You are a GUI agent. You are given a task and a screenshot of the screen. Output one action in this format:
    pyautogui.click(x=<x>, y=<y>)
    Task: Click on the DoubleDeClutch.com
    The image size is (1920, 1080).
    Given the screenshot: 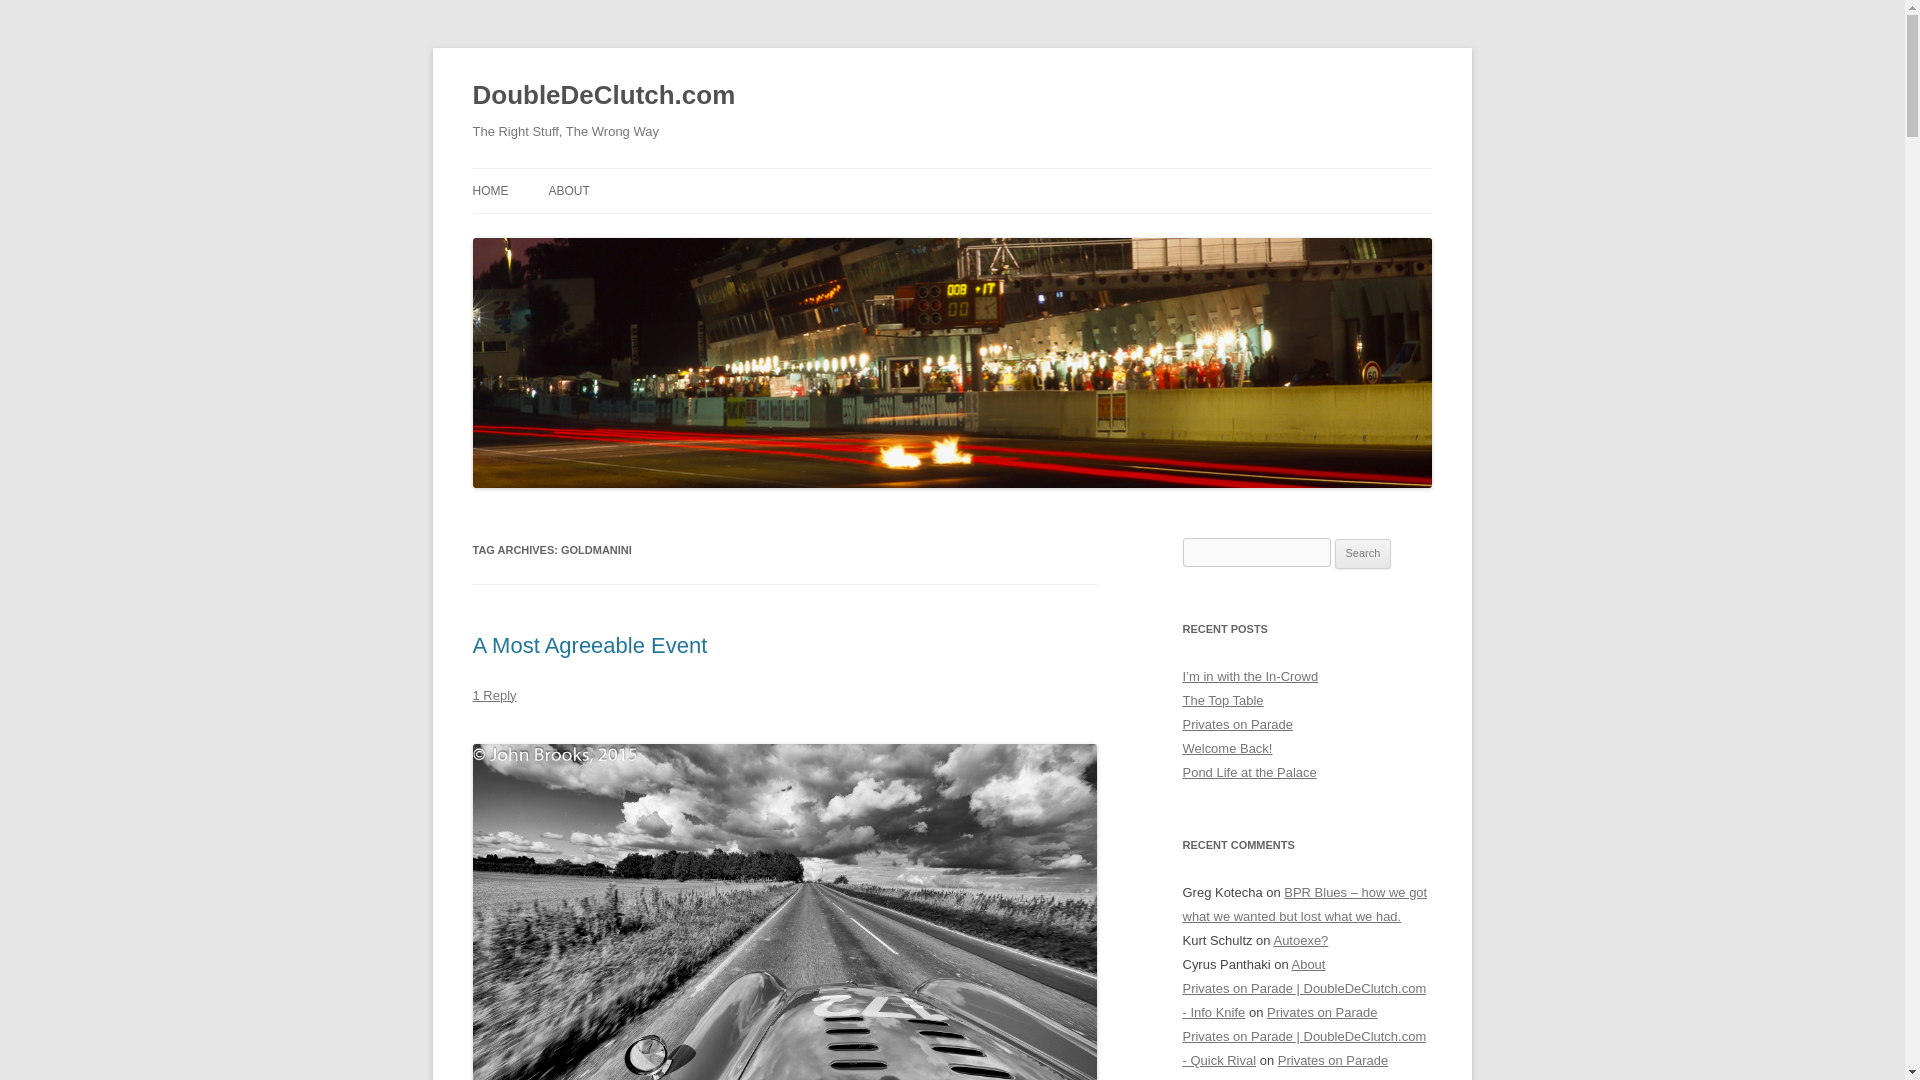 What is the action you would take?
    pyautogui.click(x=604, y=96)
    